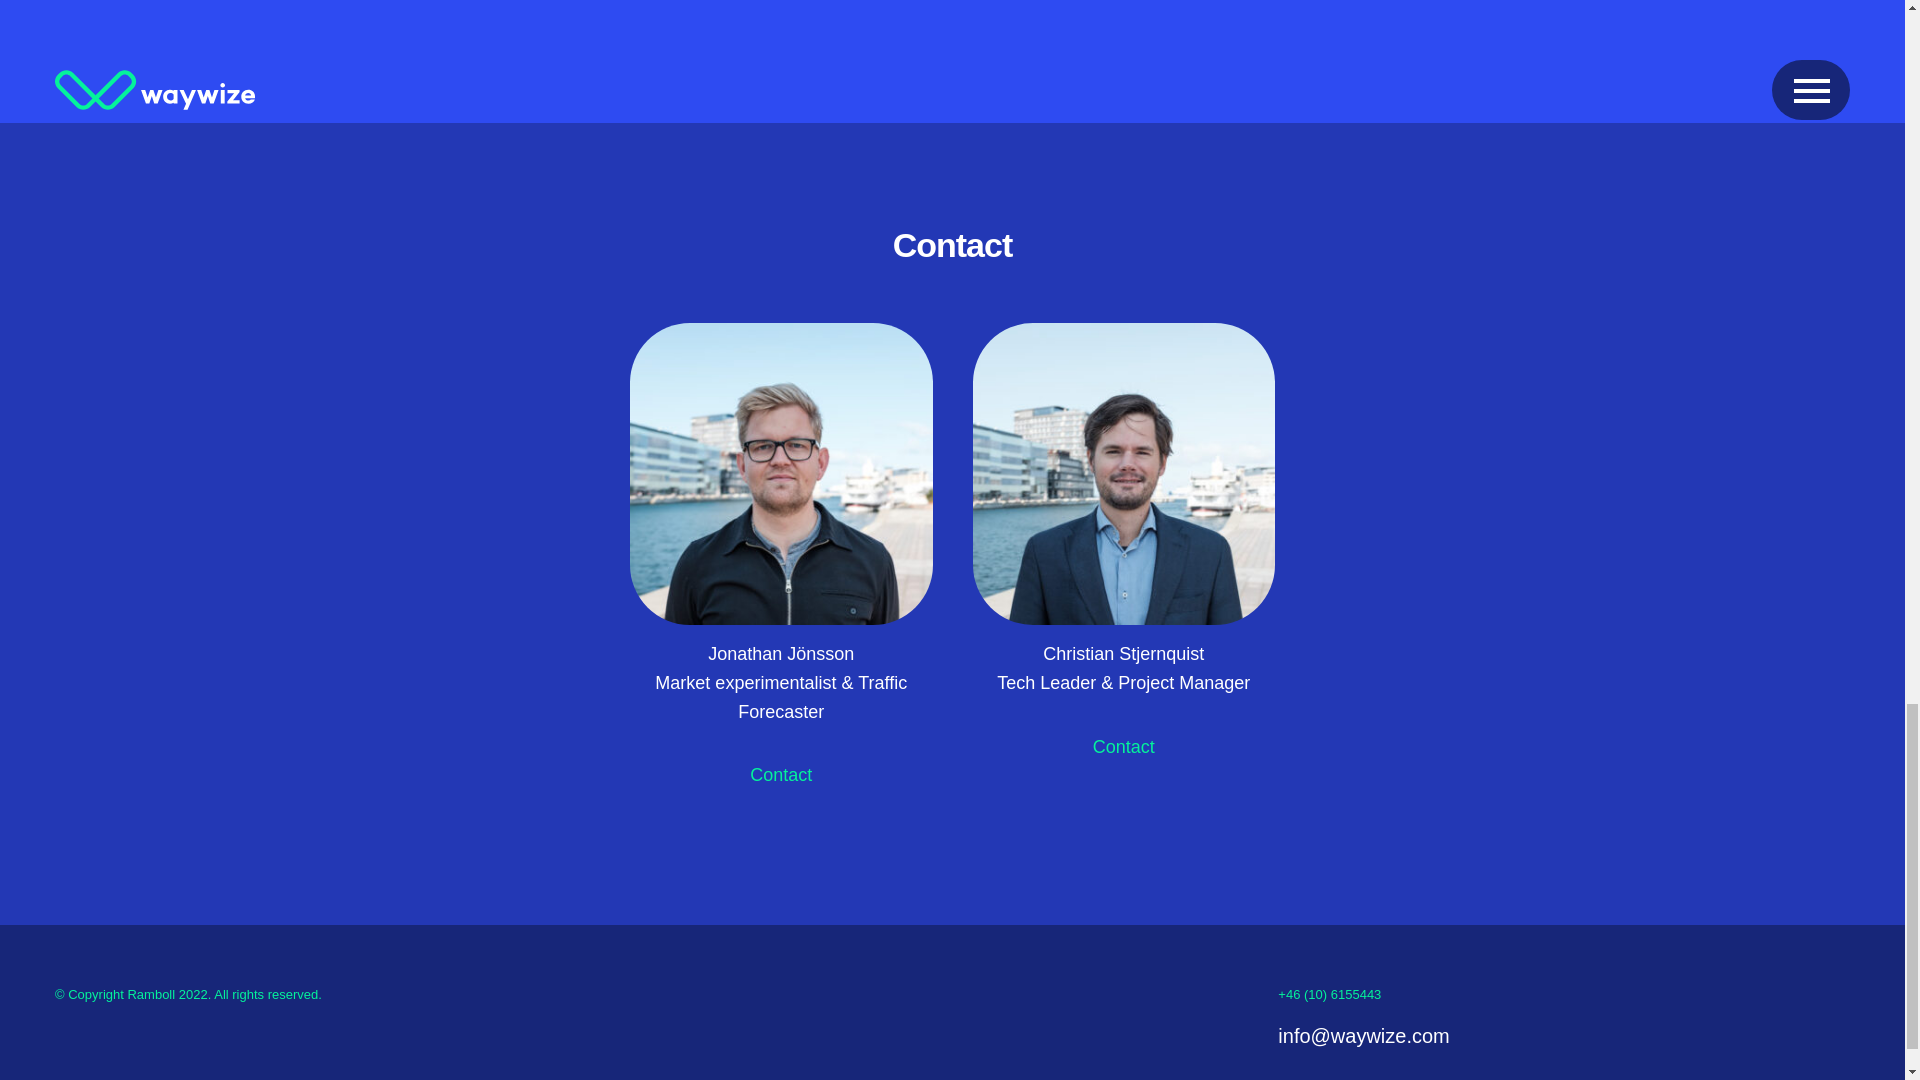 Image resolution: width=1920 pixels, height=1080 pixels. What do you see at coordinates (1122, 474) in the screenshot?
I see `Christian` at bounding box center [1122, 474].